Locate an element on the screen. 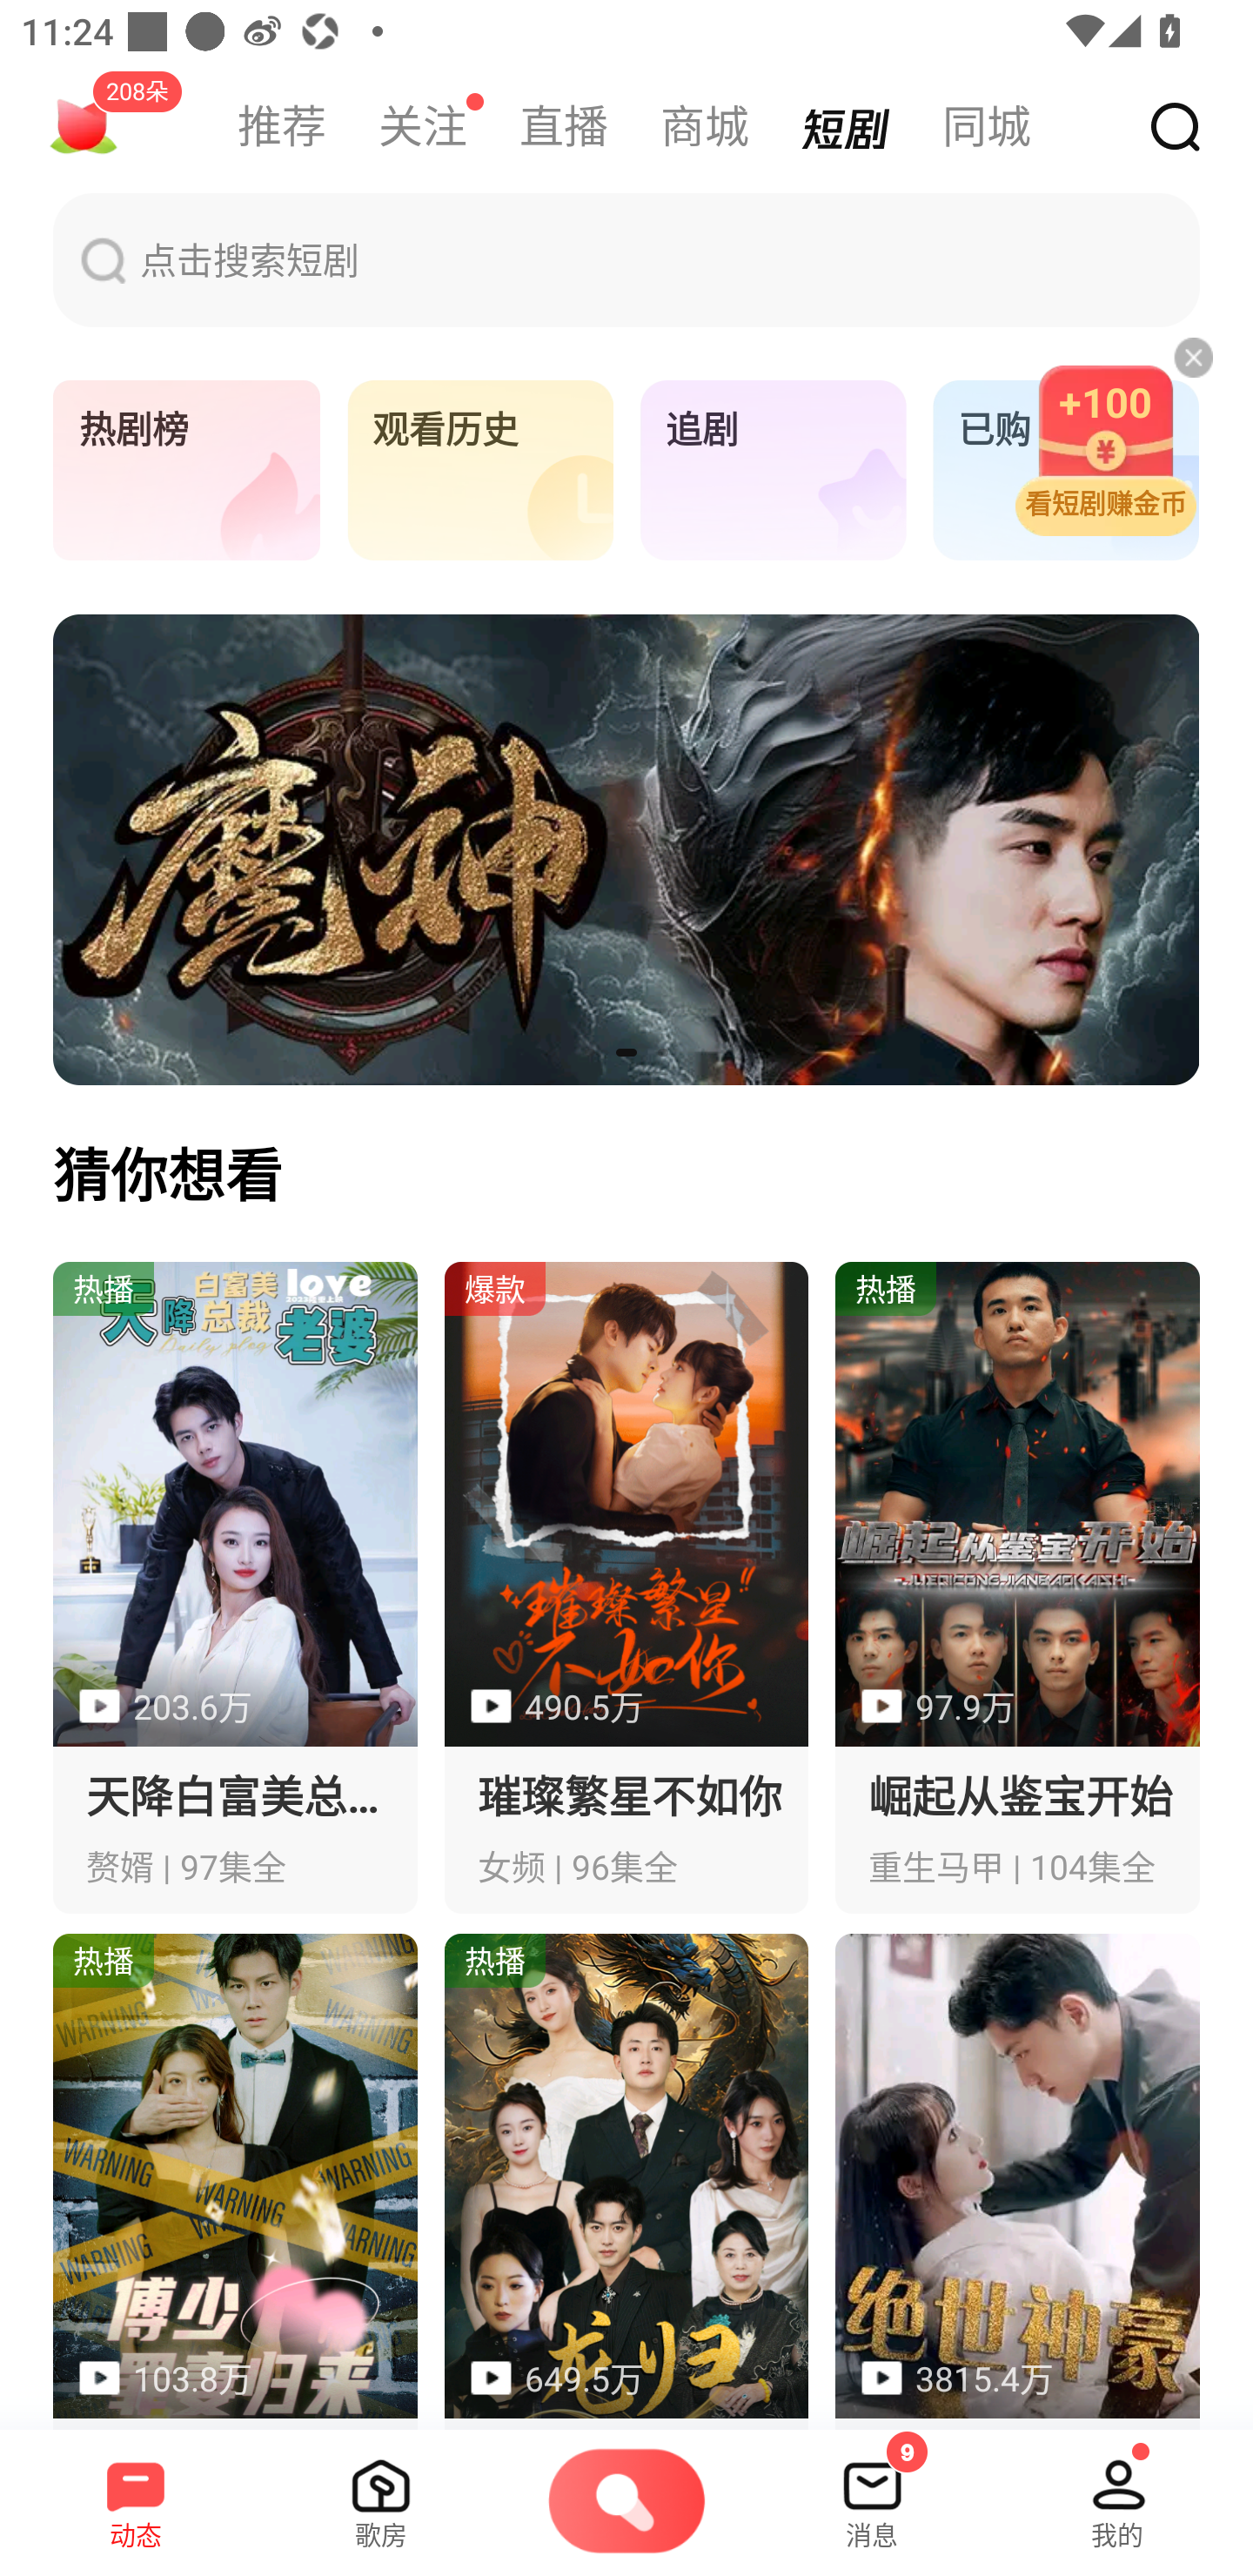 The height and width of the screenshot is (2576, 1253). 未选中消息 is located at coordinates (872, 2492).